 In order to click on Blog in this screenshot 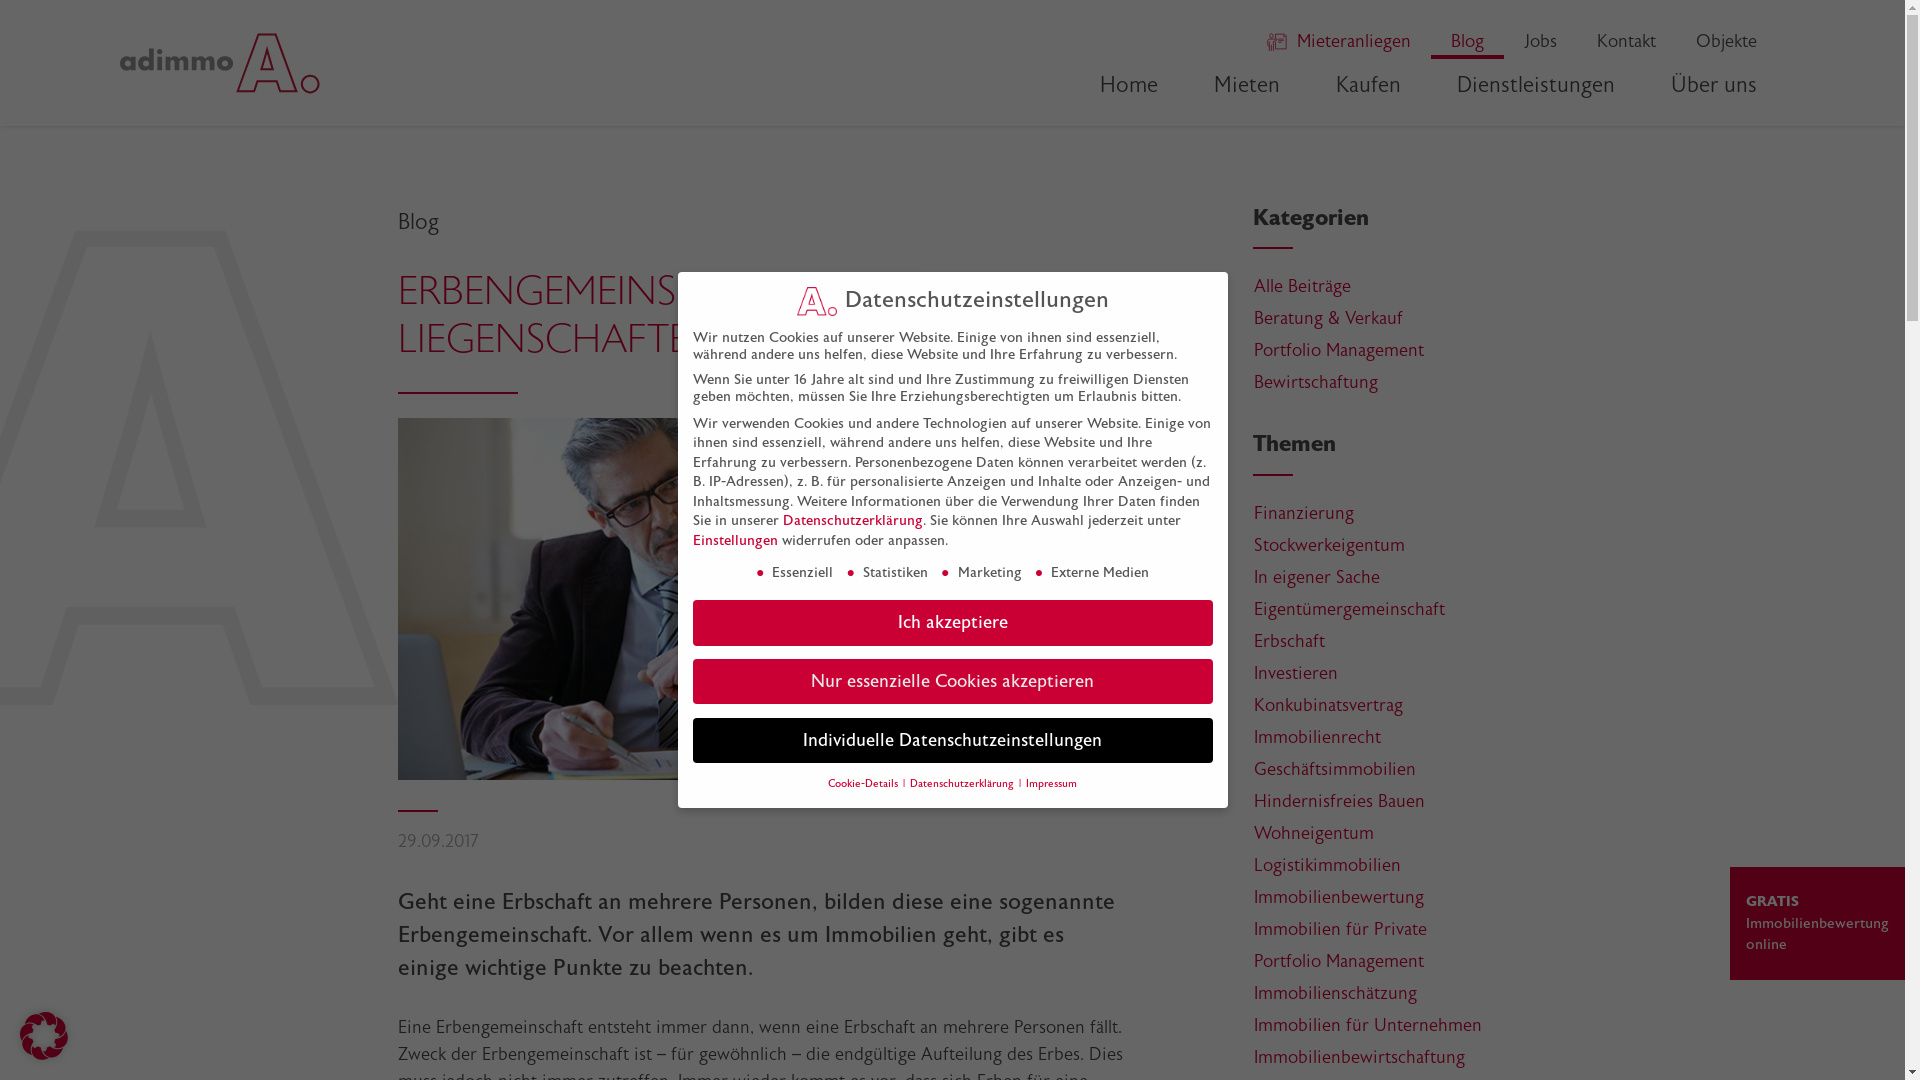, I will do `click(1468, 42)`.